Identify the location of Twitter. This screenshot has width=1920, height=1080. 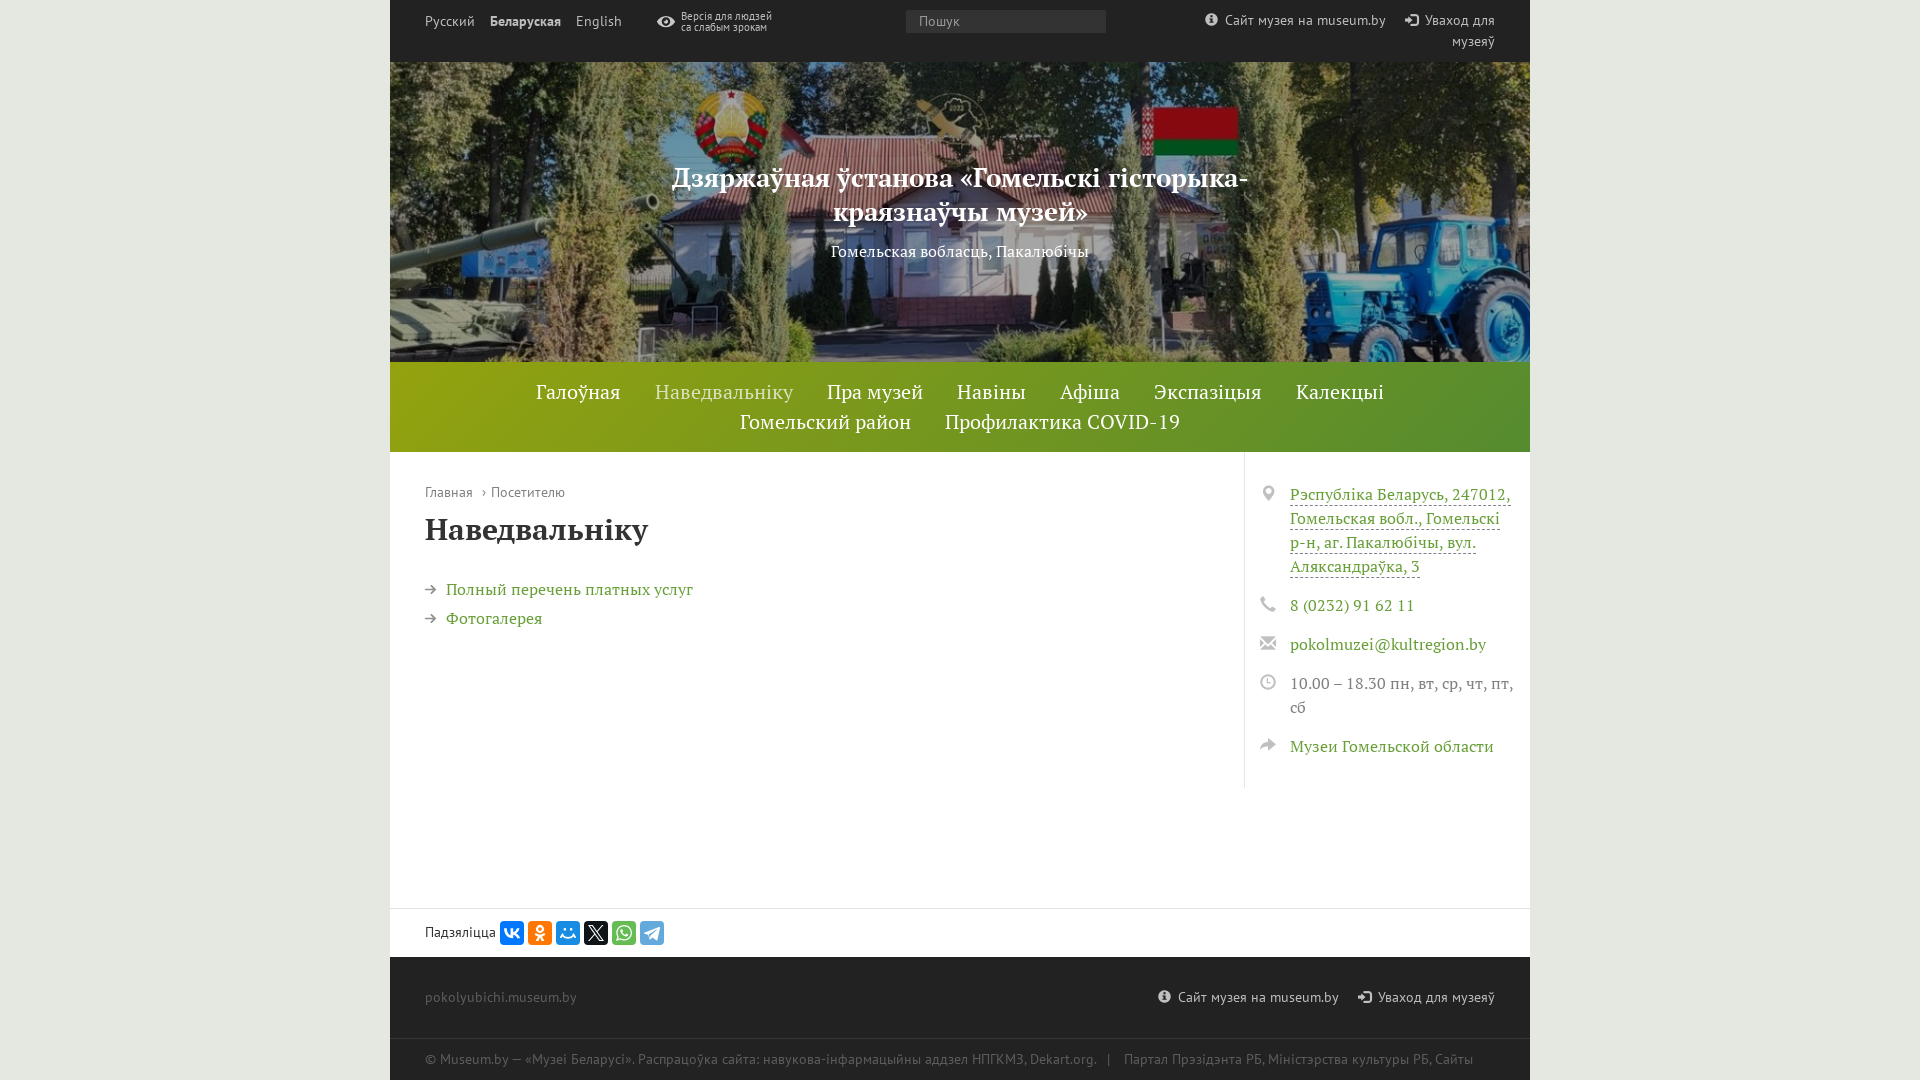
(596, 933).